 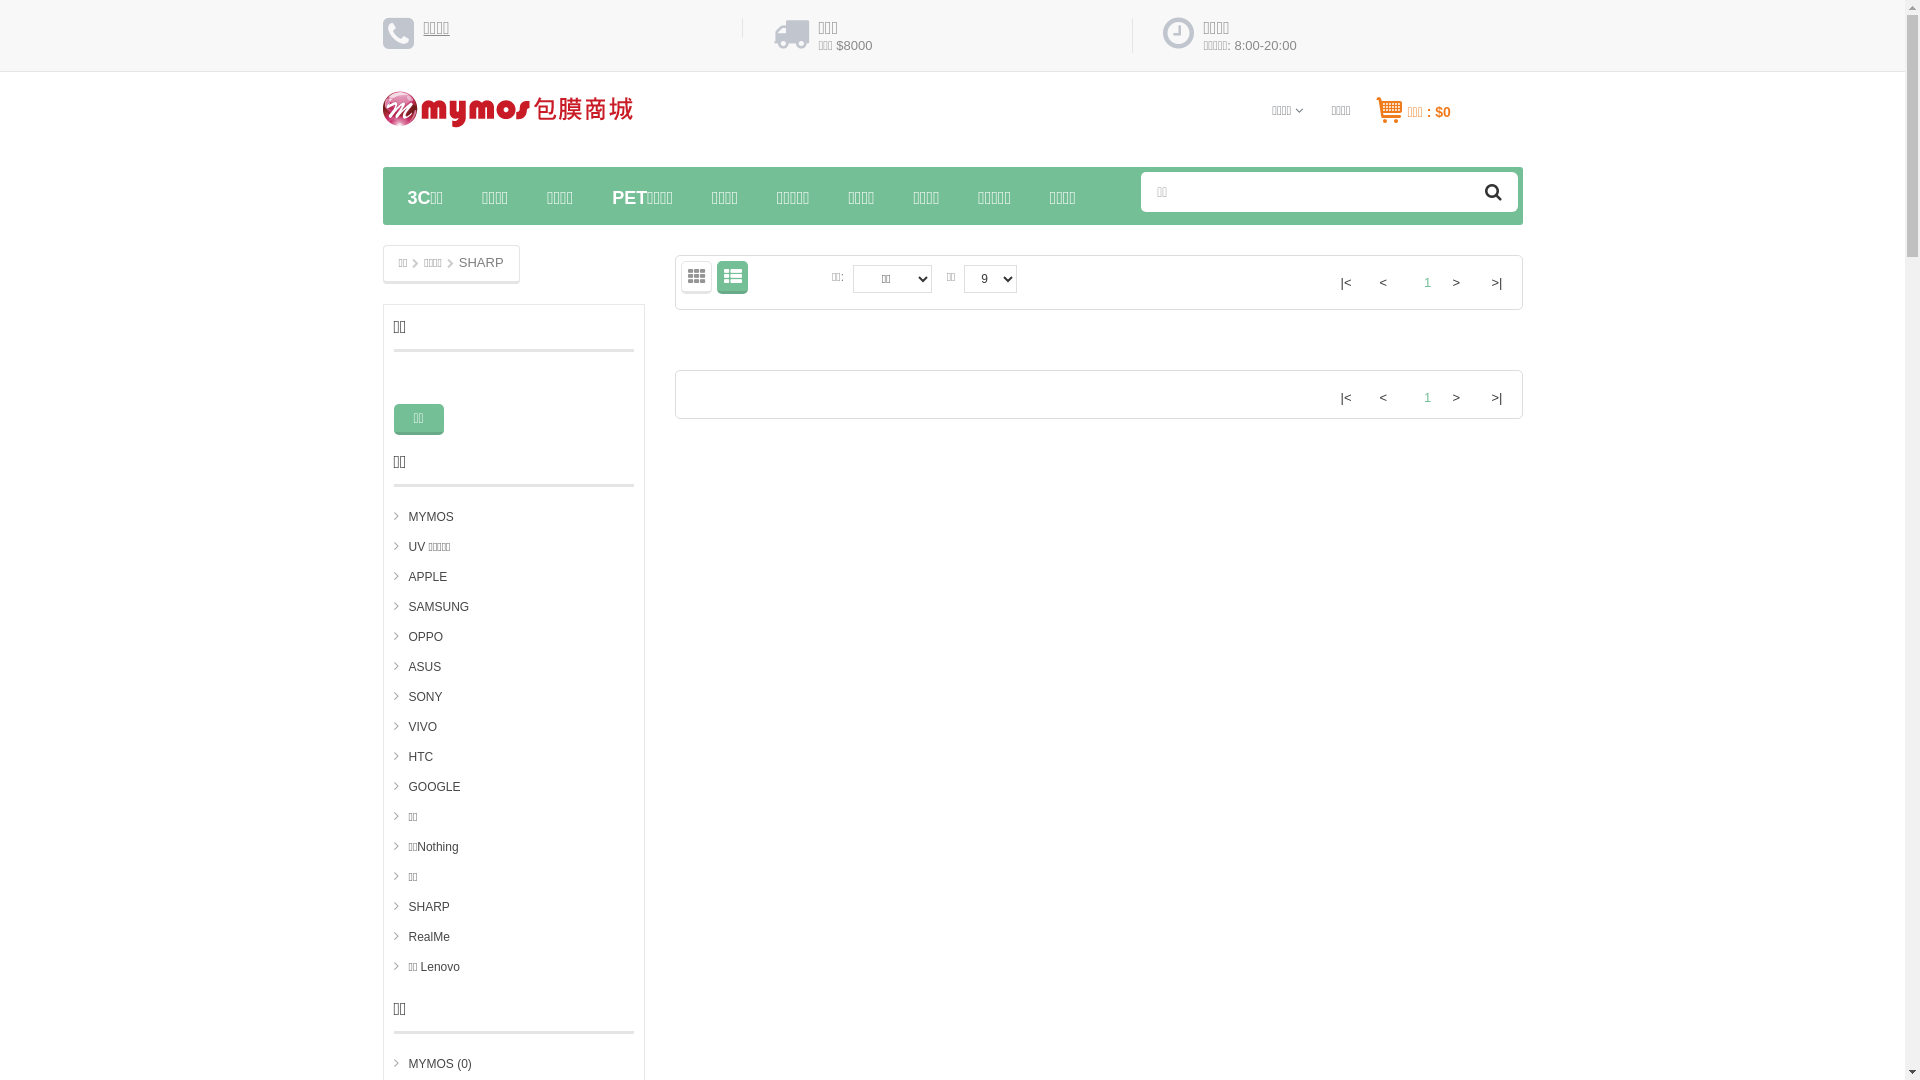 I want to click on >|, so click(x=1498, y=396).